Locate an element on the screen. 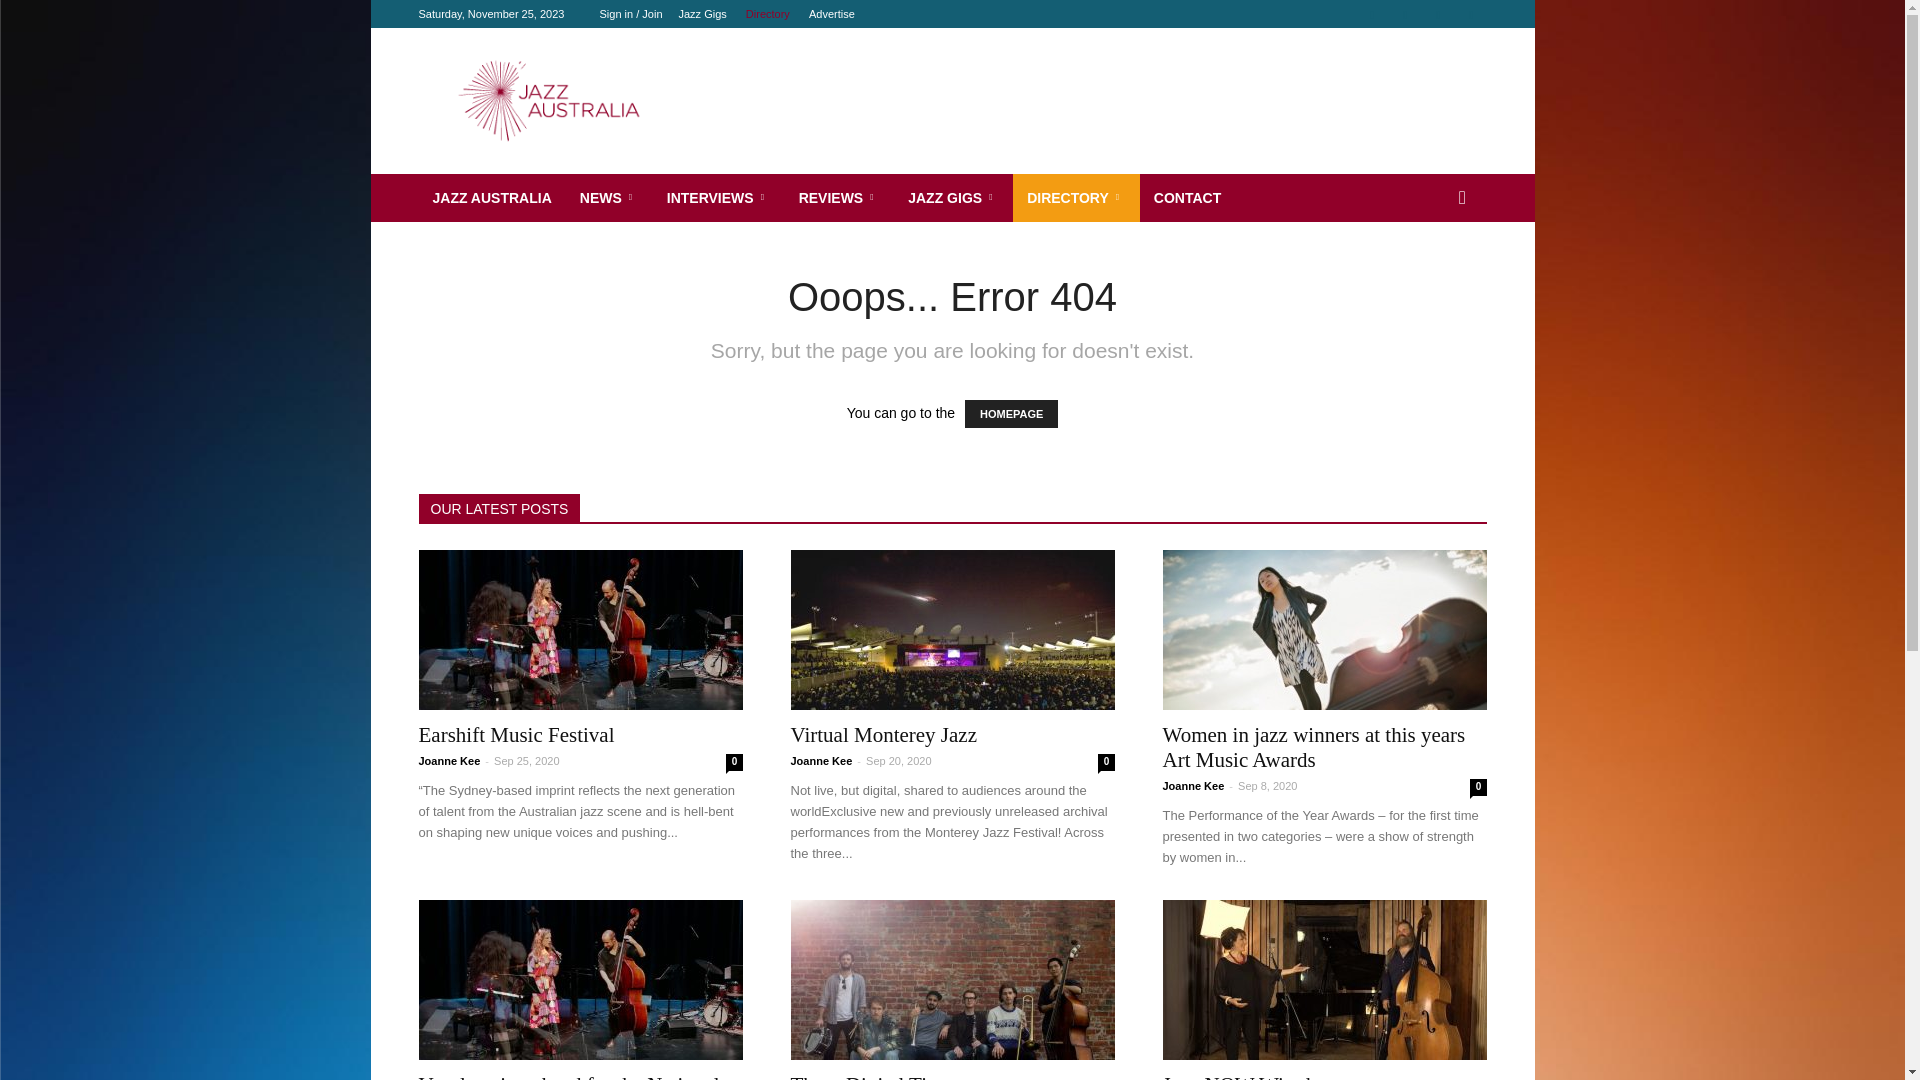 The height and width of the screenshot is (1080, 1920). Soundcloud is located at coordinates (1438, 14).